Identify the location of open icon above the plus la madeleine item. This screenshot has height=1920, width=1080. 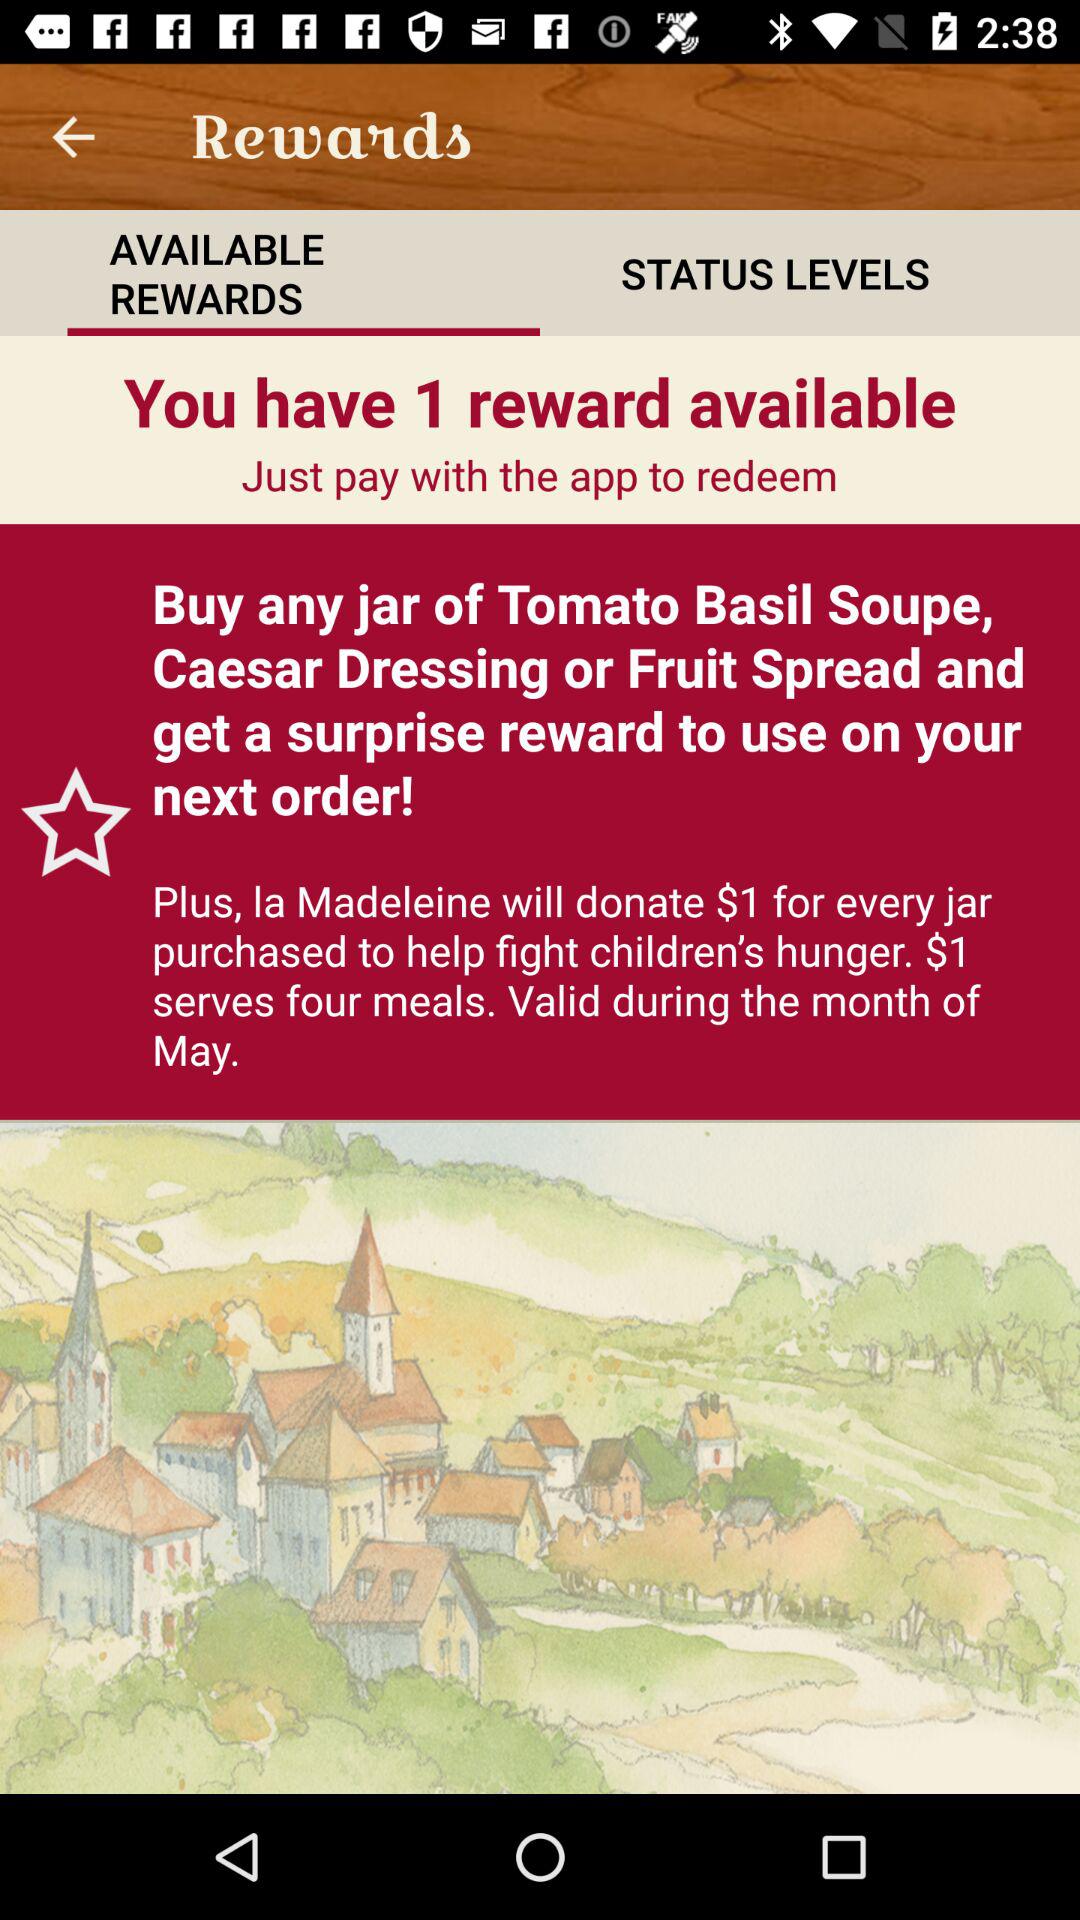
(606, 698).